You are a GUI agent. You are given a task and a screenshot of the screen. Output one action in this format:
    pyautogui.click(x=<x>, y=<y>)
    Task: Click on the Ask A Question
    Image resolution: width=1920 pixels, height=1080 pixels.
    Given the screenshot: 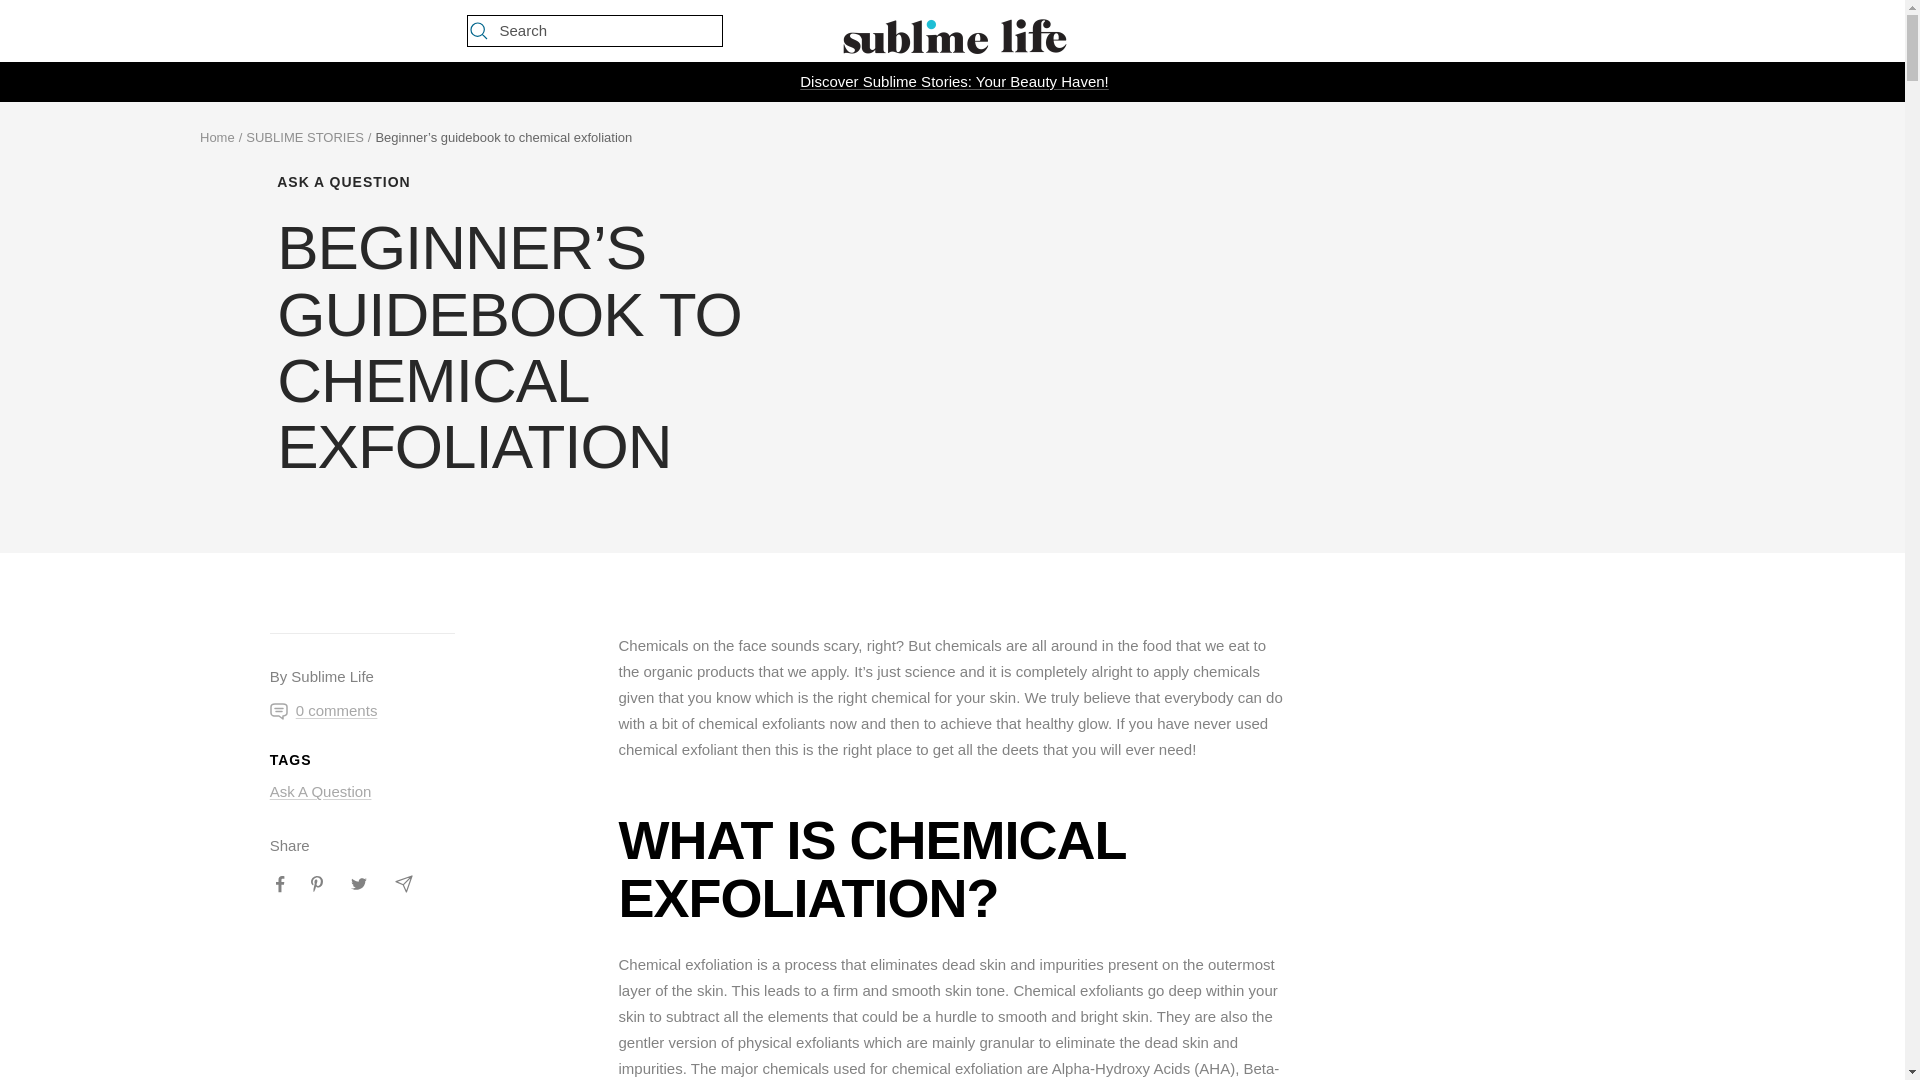 What is the action you would take?
    pyautogui.click(x=321, y=792)
    